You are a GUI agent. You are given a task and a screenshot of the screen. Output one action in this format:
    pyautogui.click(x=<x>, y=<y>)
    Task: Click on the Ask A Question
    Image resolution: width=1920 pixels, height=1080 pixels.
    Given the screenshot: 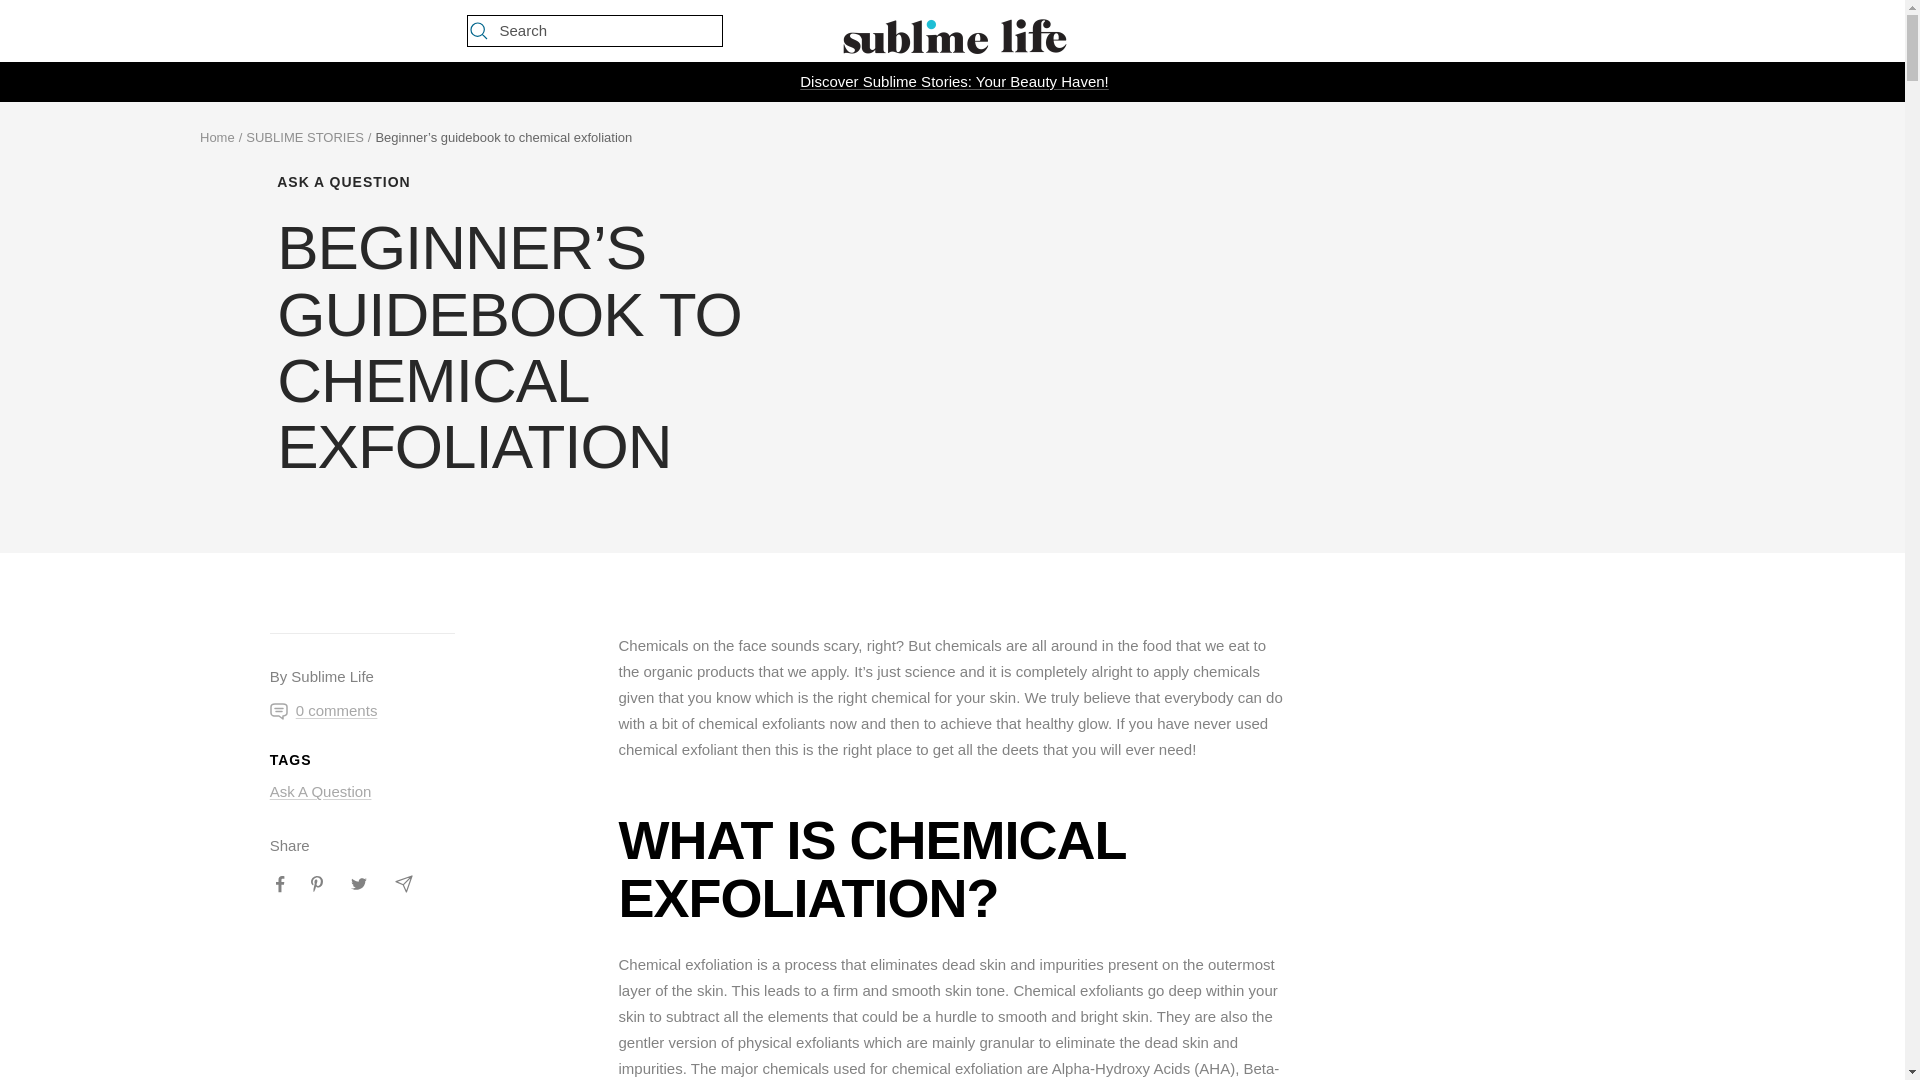 What is the action you would take?
    pyautogui.click(x=321, y=792)
    